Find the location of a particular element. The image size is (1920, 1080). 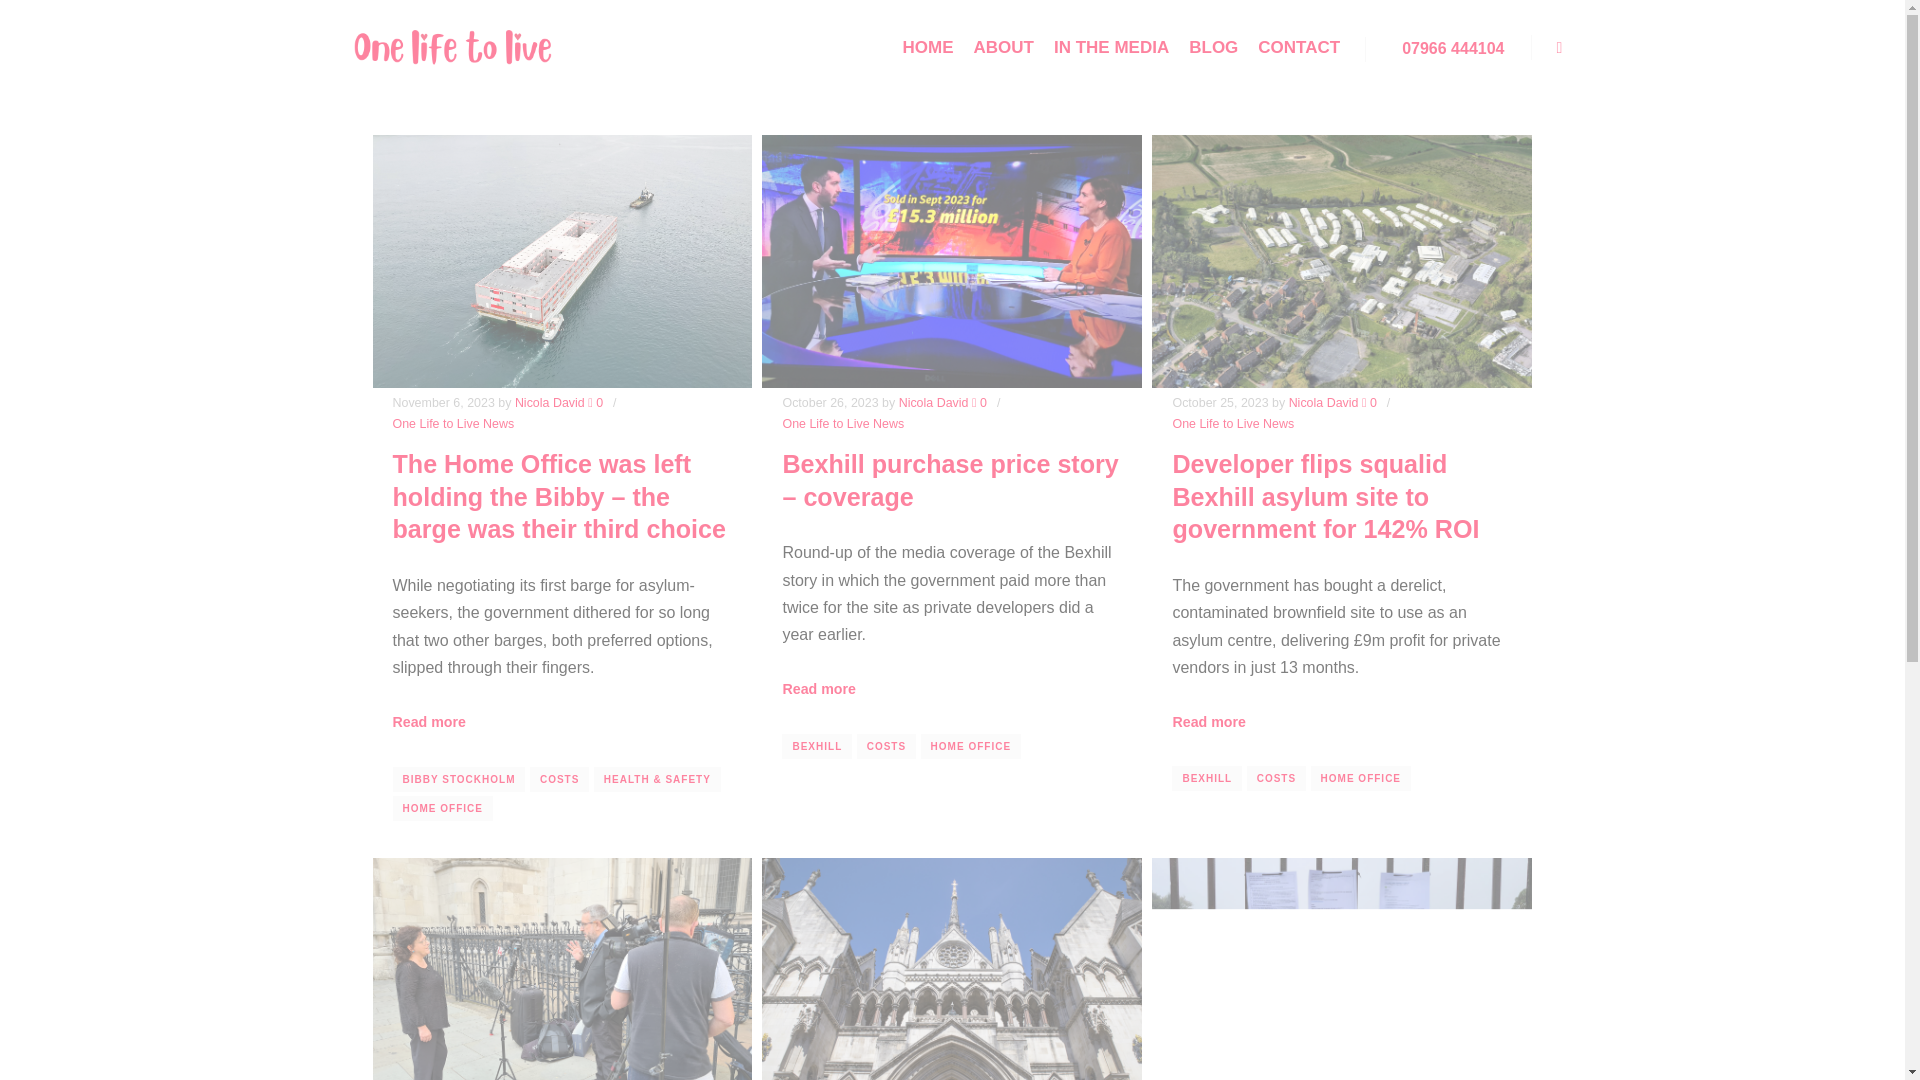

Nicola David is located at coordinates (550, 403).